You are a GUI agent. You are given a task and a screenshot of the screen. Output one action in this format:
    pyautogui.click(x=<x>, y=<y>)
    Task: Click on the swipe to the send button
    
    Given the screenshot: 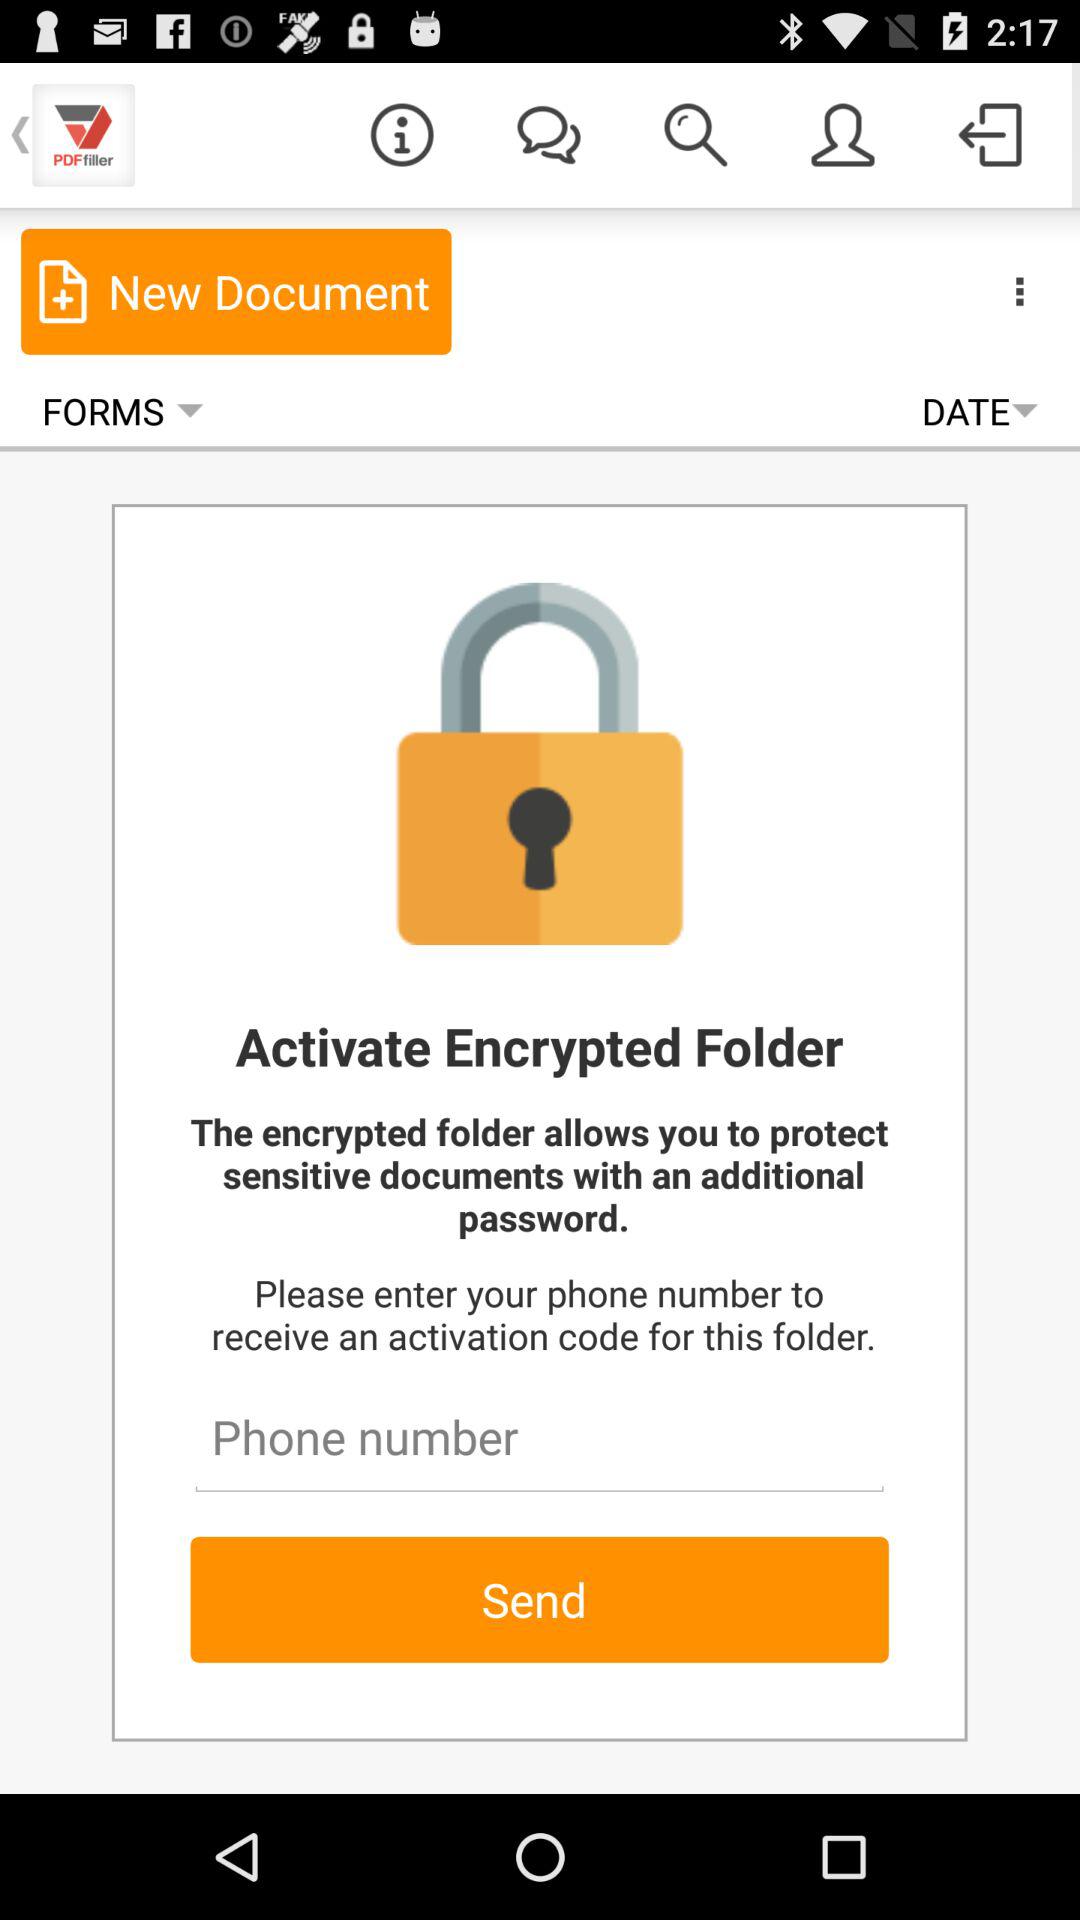 What is the action you would take?
    pyautogui.click(x=539, y=1599)
    